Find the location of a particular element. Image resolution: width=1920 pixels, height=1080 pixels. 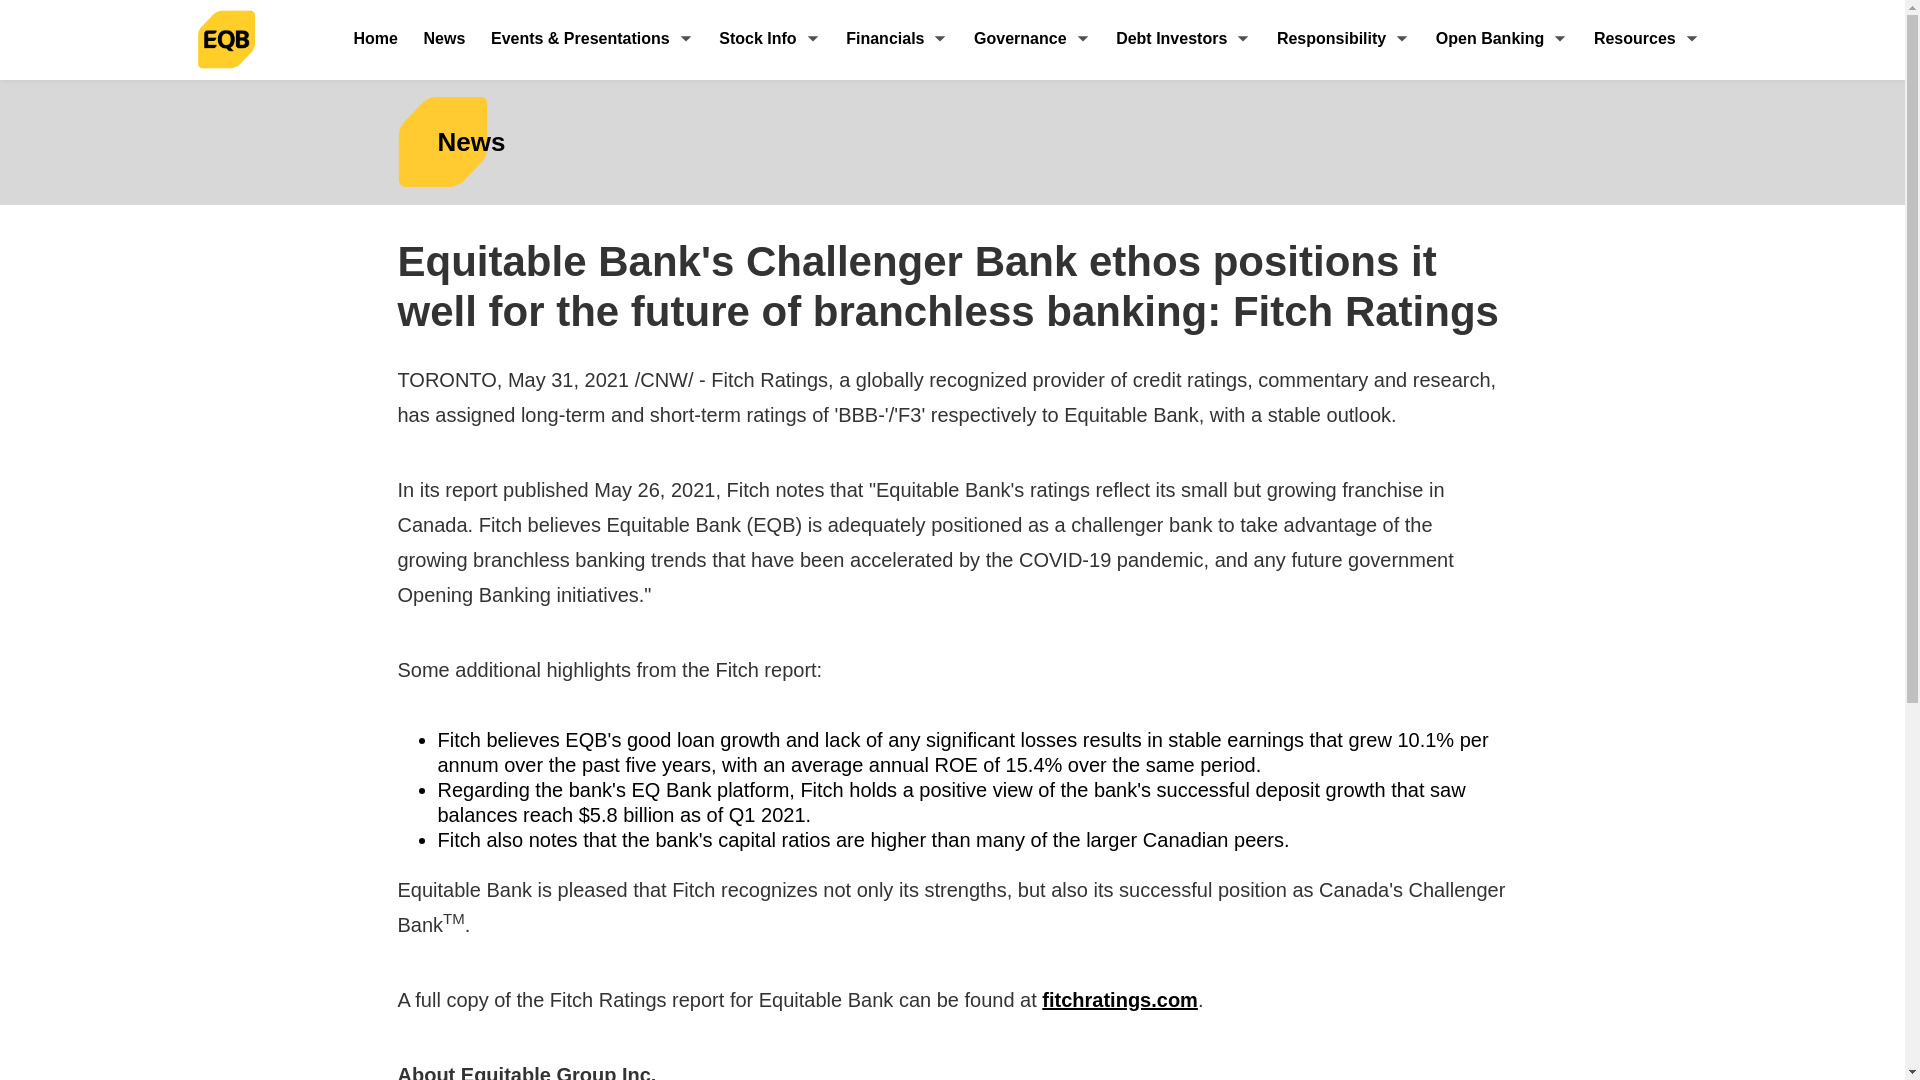

Stock Info is located at coordinates (770, 40).